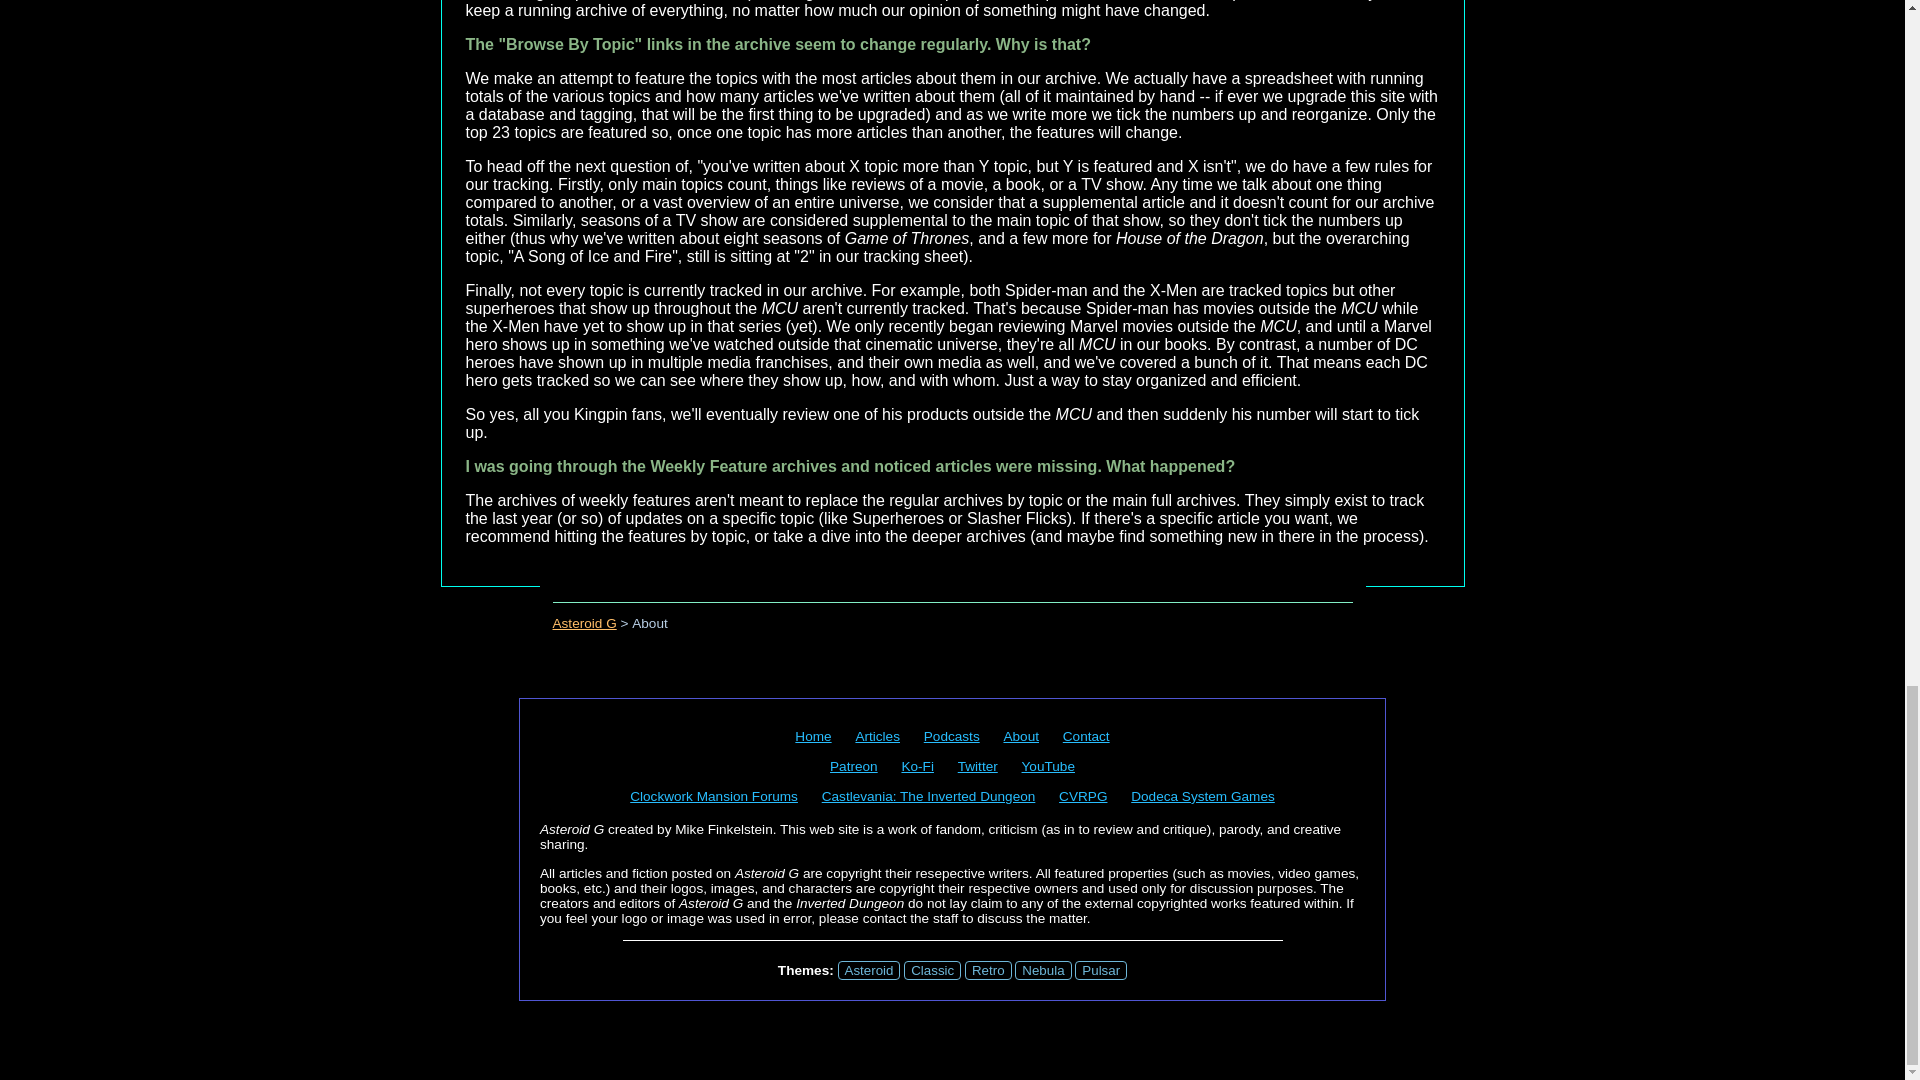  What do you see at coordinates (1020, 736) in the screenshot?
I see `About` at bounding box center [1020, 736].